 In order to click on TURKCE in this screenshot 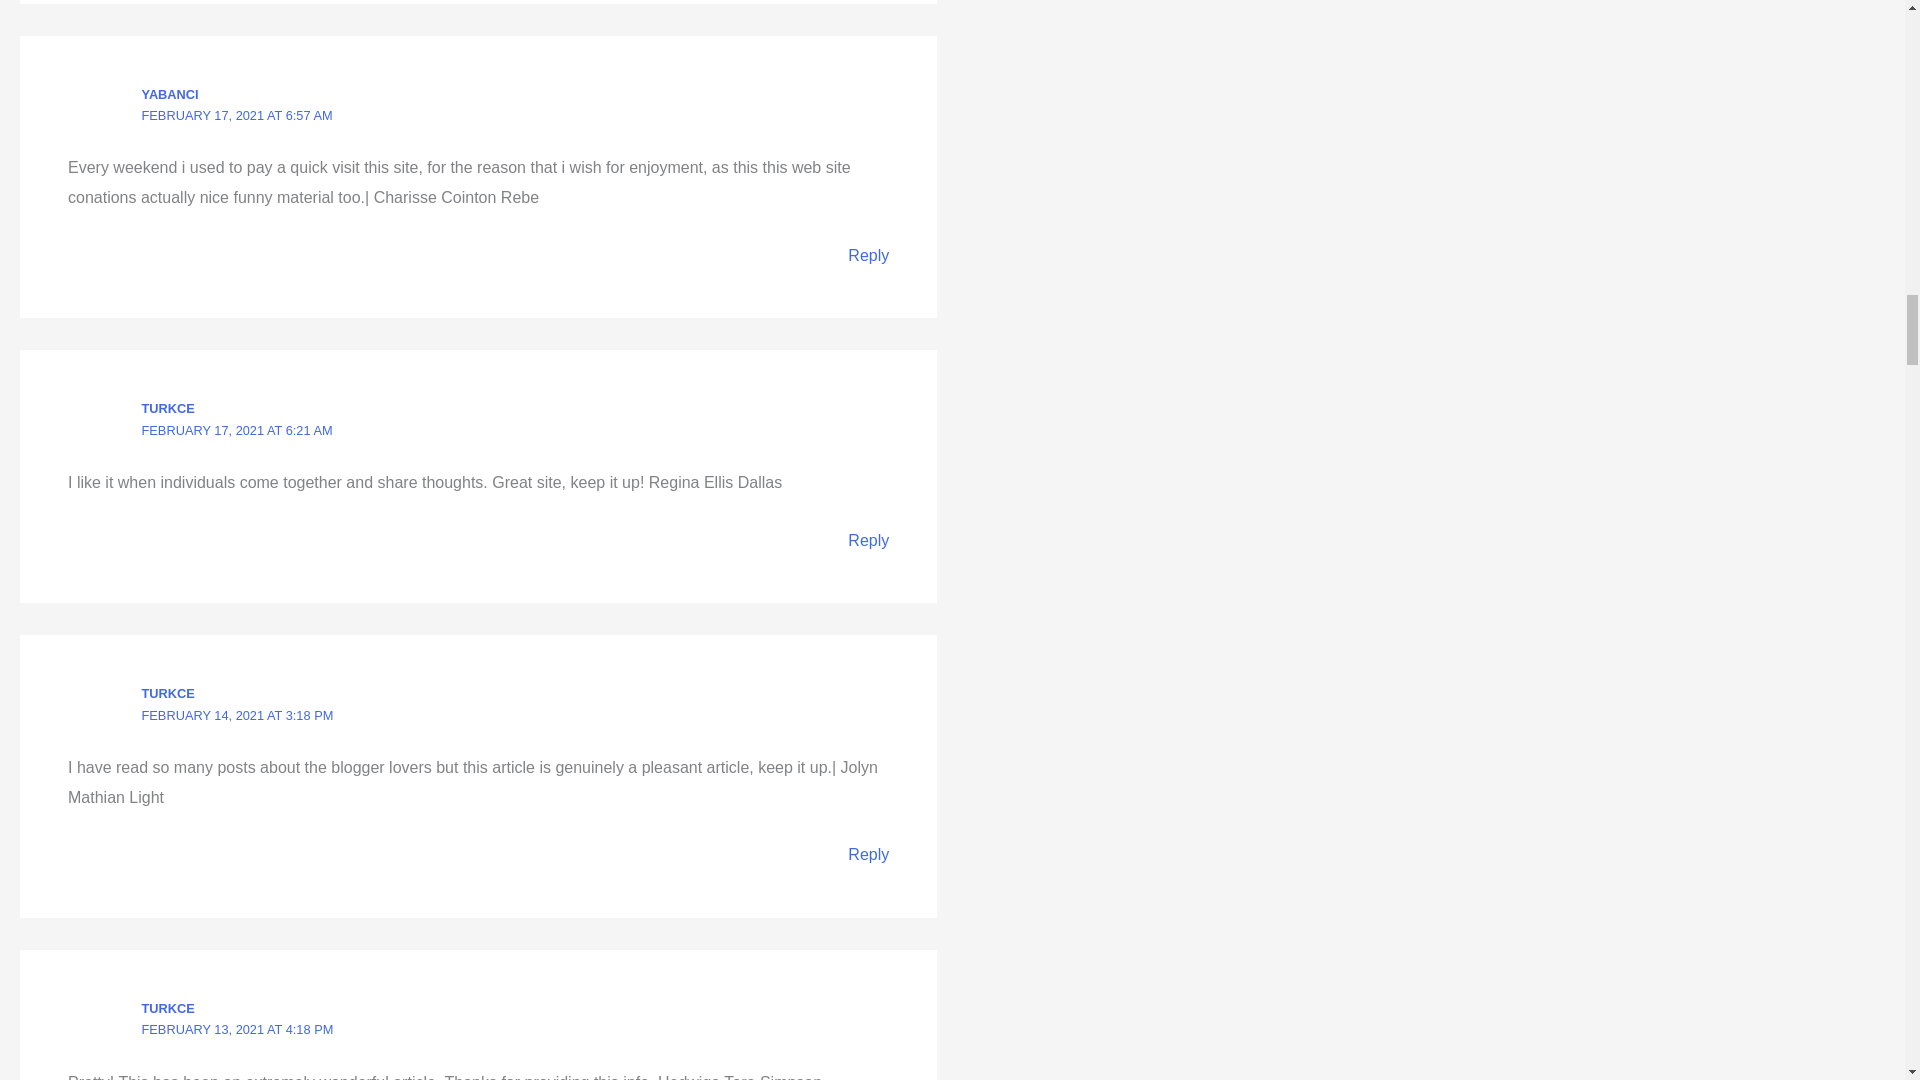, I will do `click(168, 692)`.